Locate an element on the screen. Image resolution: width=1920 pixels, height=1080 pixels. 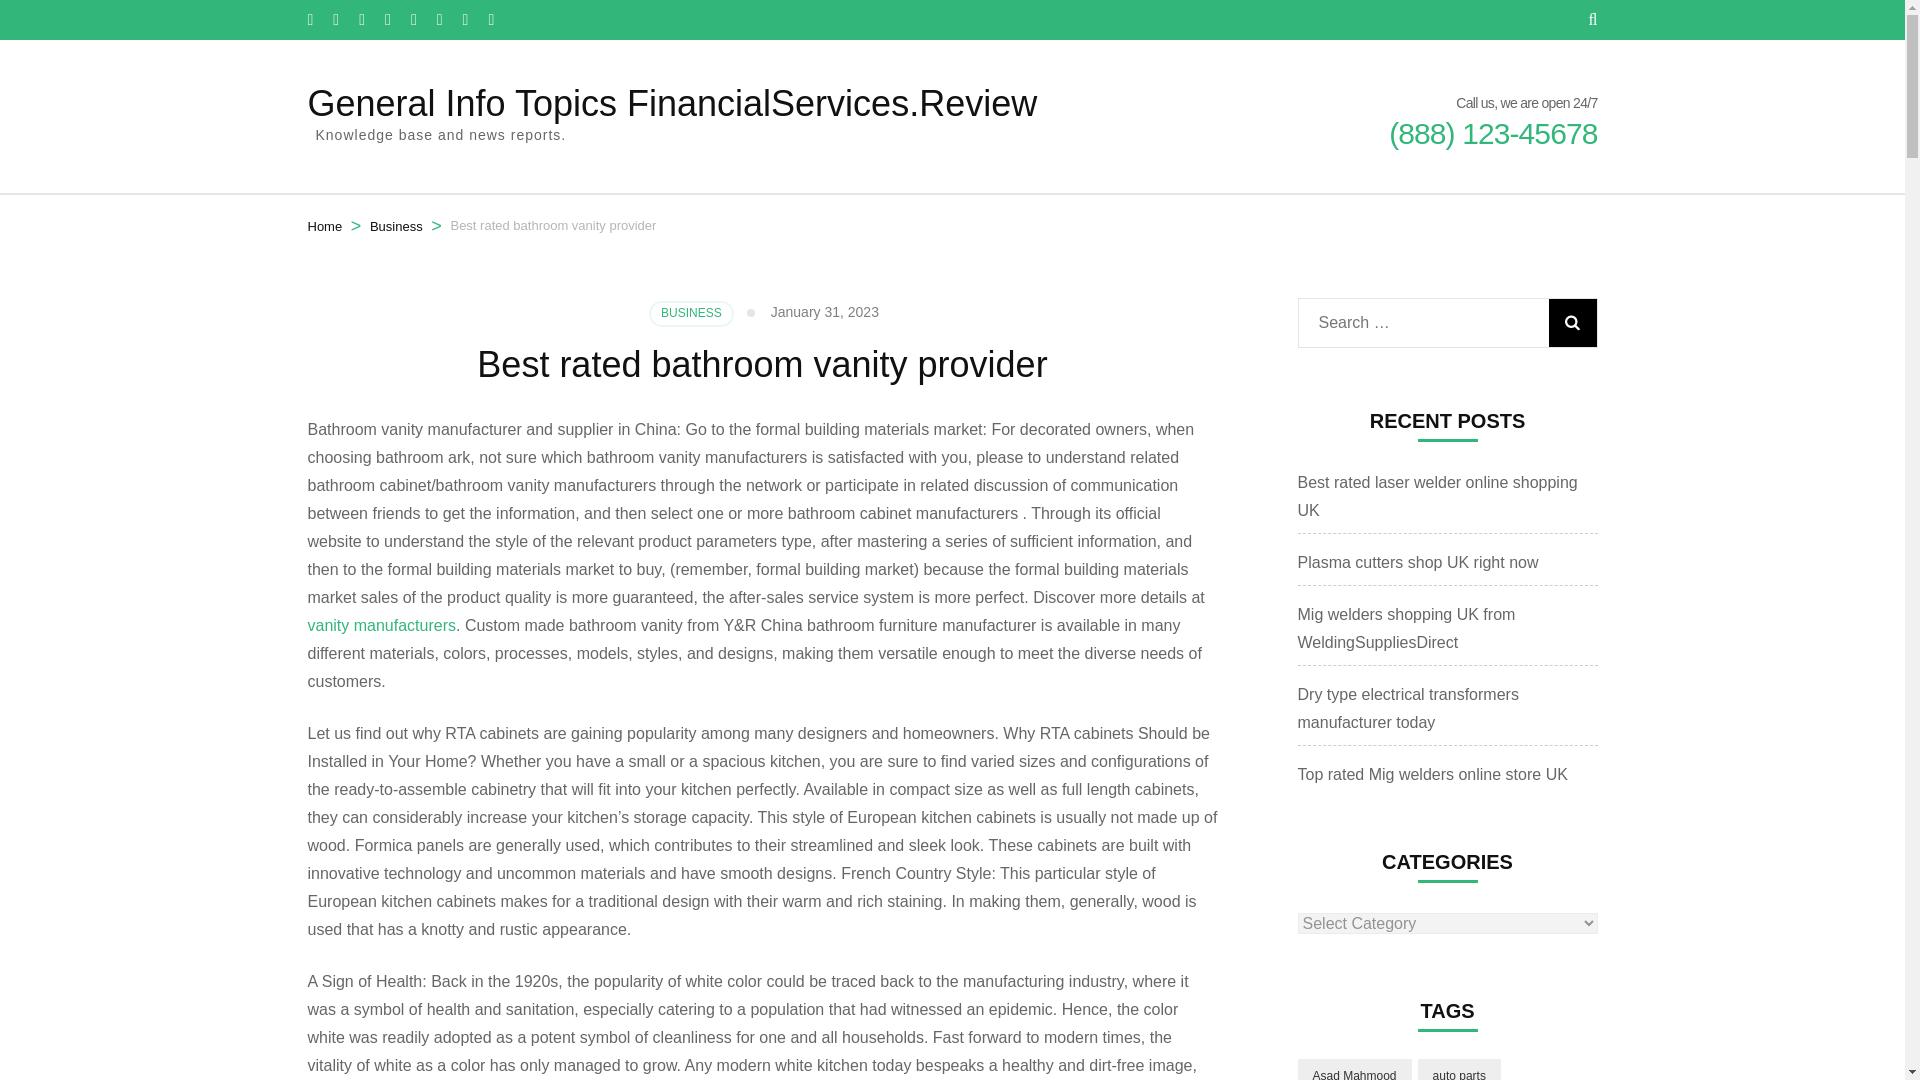
General Info Topics FinancialServices.Review is located at coordinates (672, 104).